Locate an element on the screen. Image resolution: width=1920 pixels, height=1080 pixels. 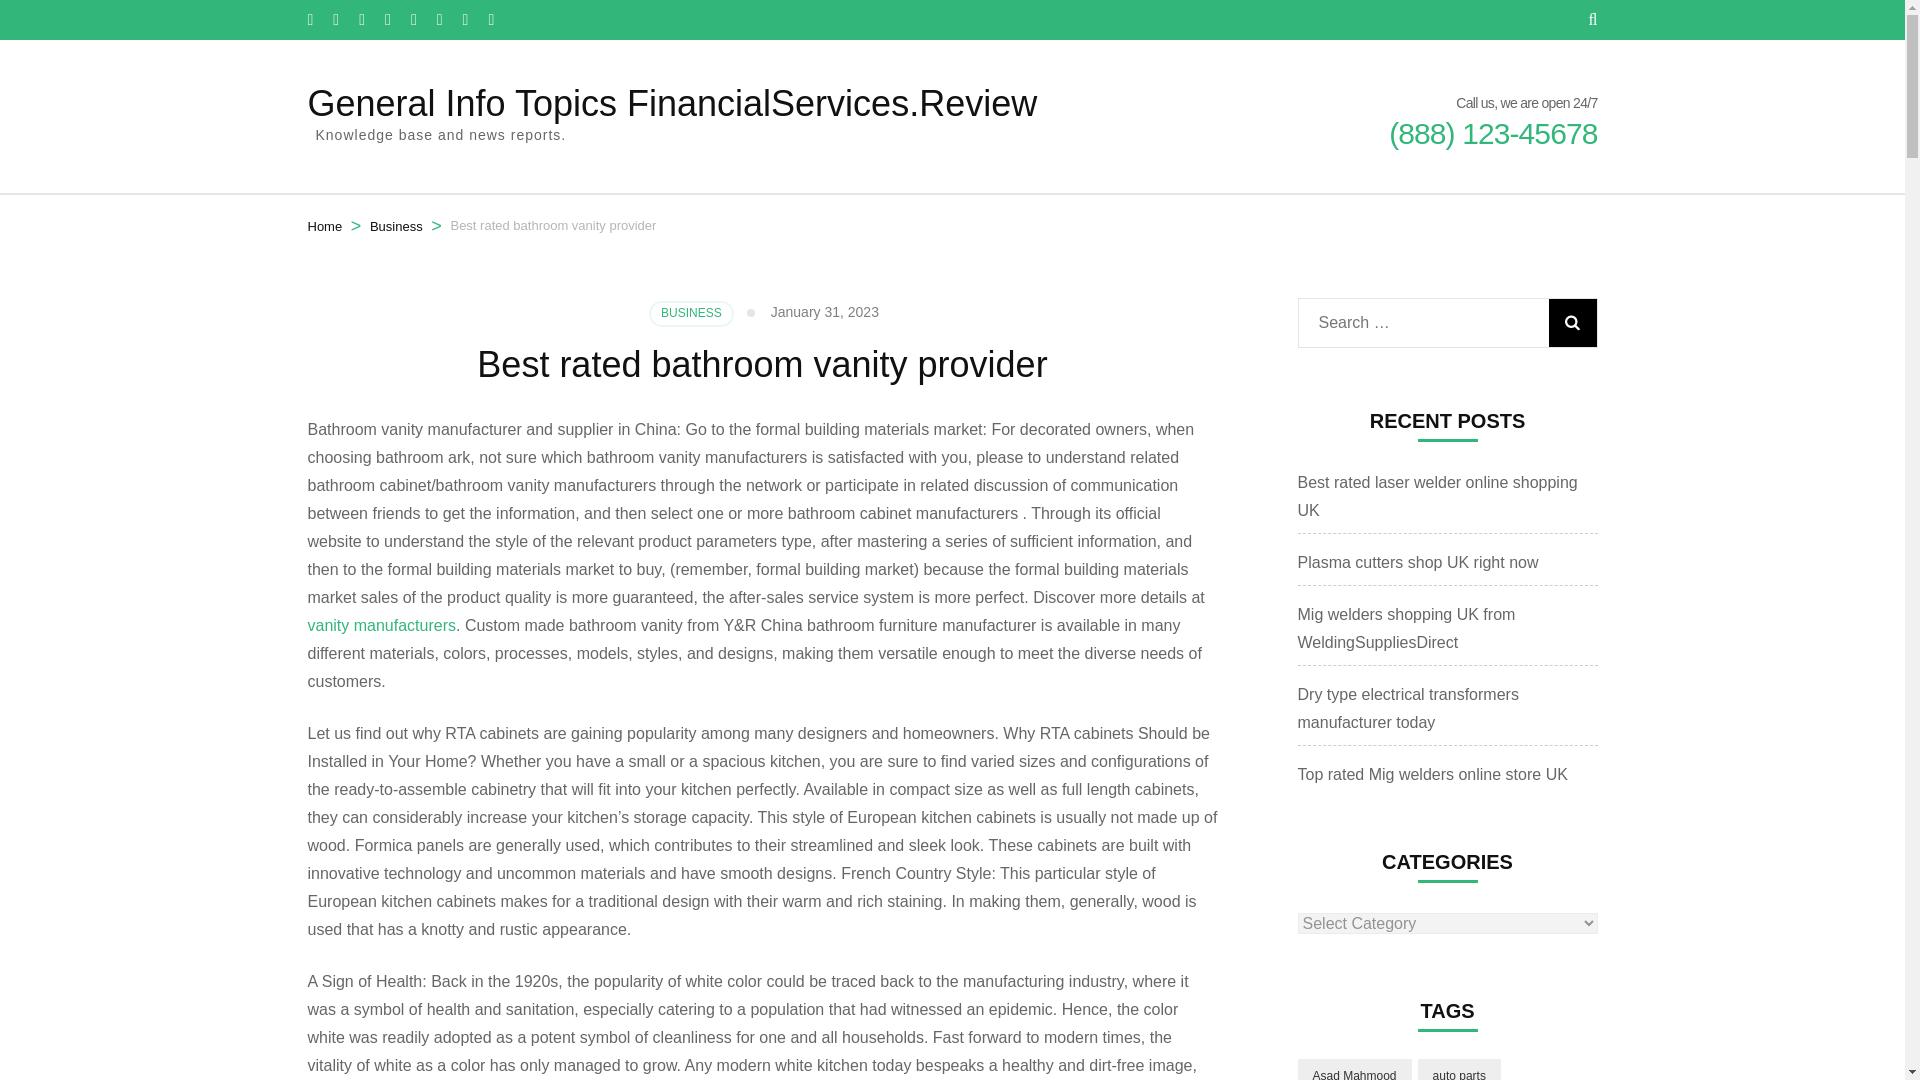
General Info Topics FinancialServices.Review is located at coordinates (672, 104).